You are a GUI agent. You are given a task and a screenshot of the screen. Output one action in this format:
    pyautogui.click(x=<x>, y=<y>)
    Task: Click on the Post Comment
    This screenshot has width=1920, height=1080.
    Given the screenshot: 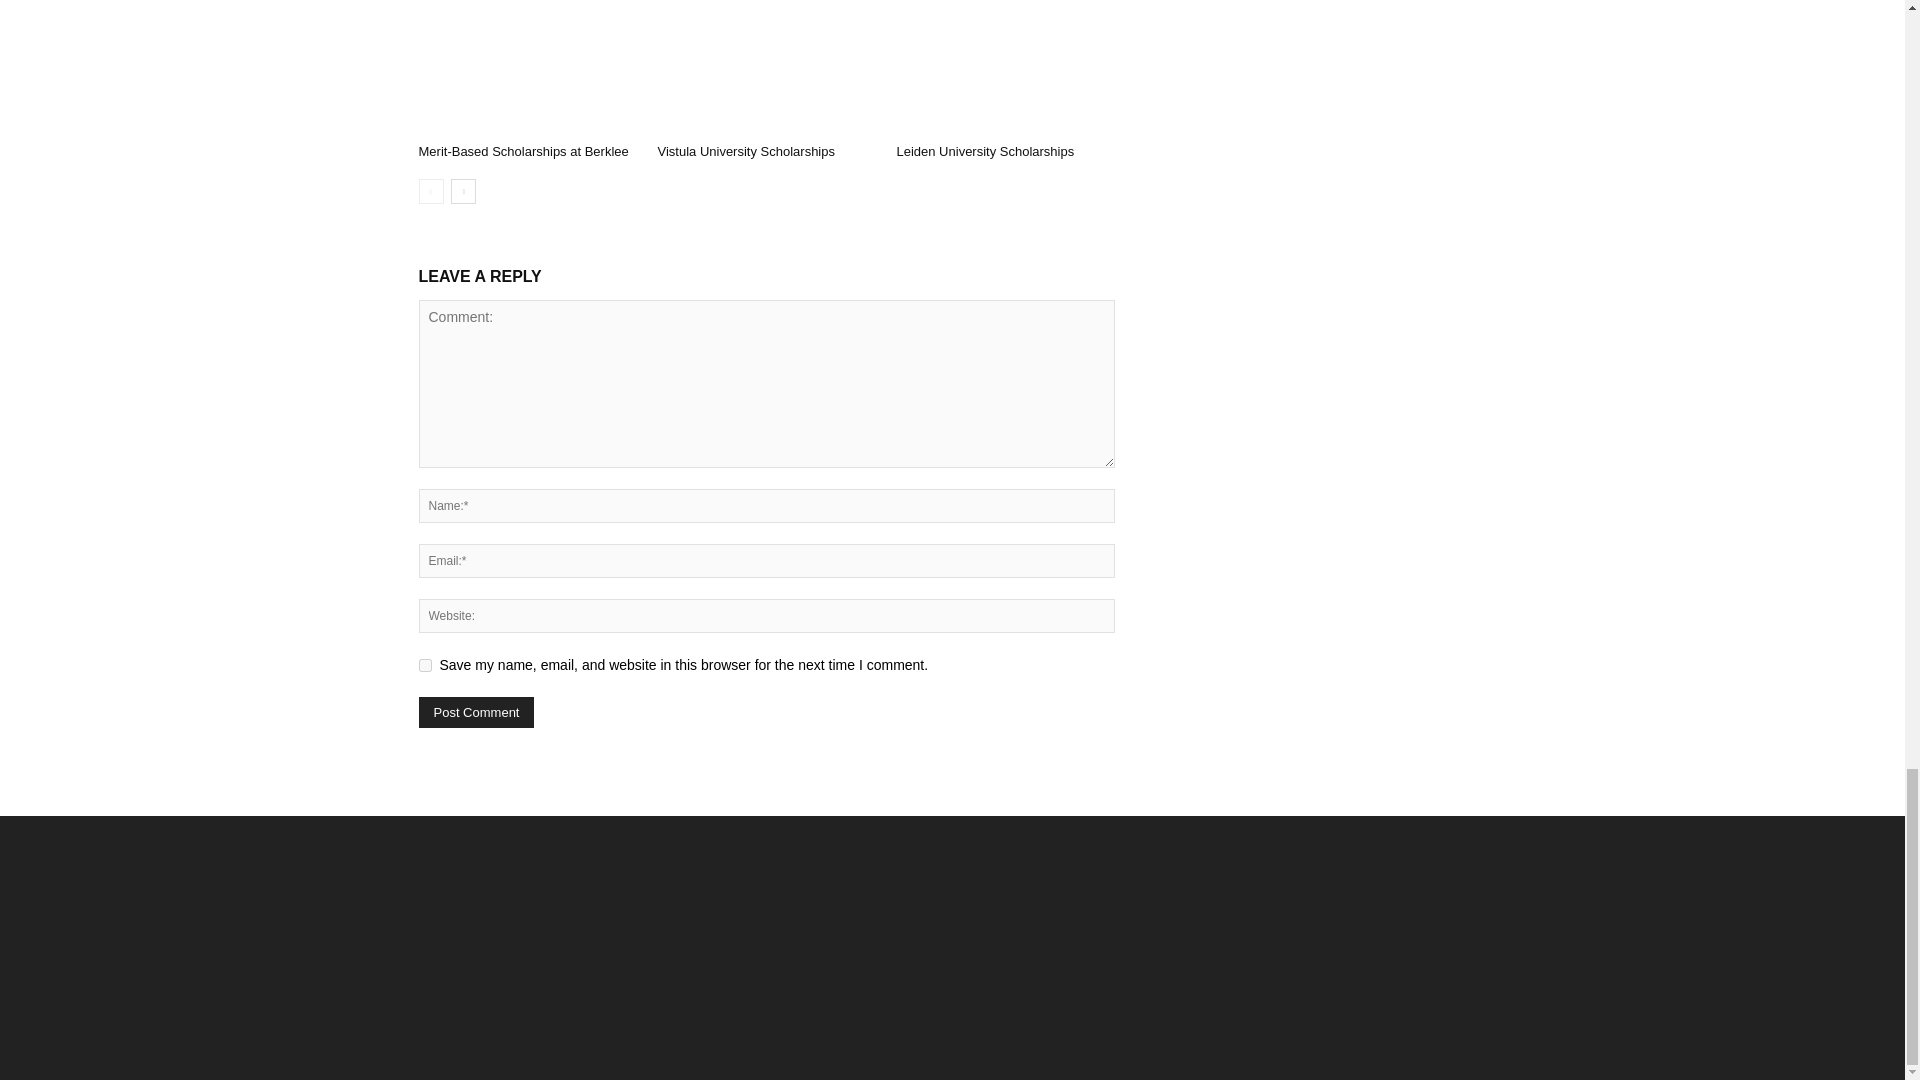 What is the action you would take?
    pyautogui.click(x=476, y=712)
    